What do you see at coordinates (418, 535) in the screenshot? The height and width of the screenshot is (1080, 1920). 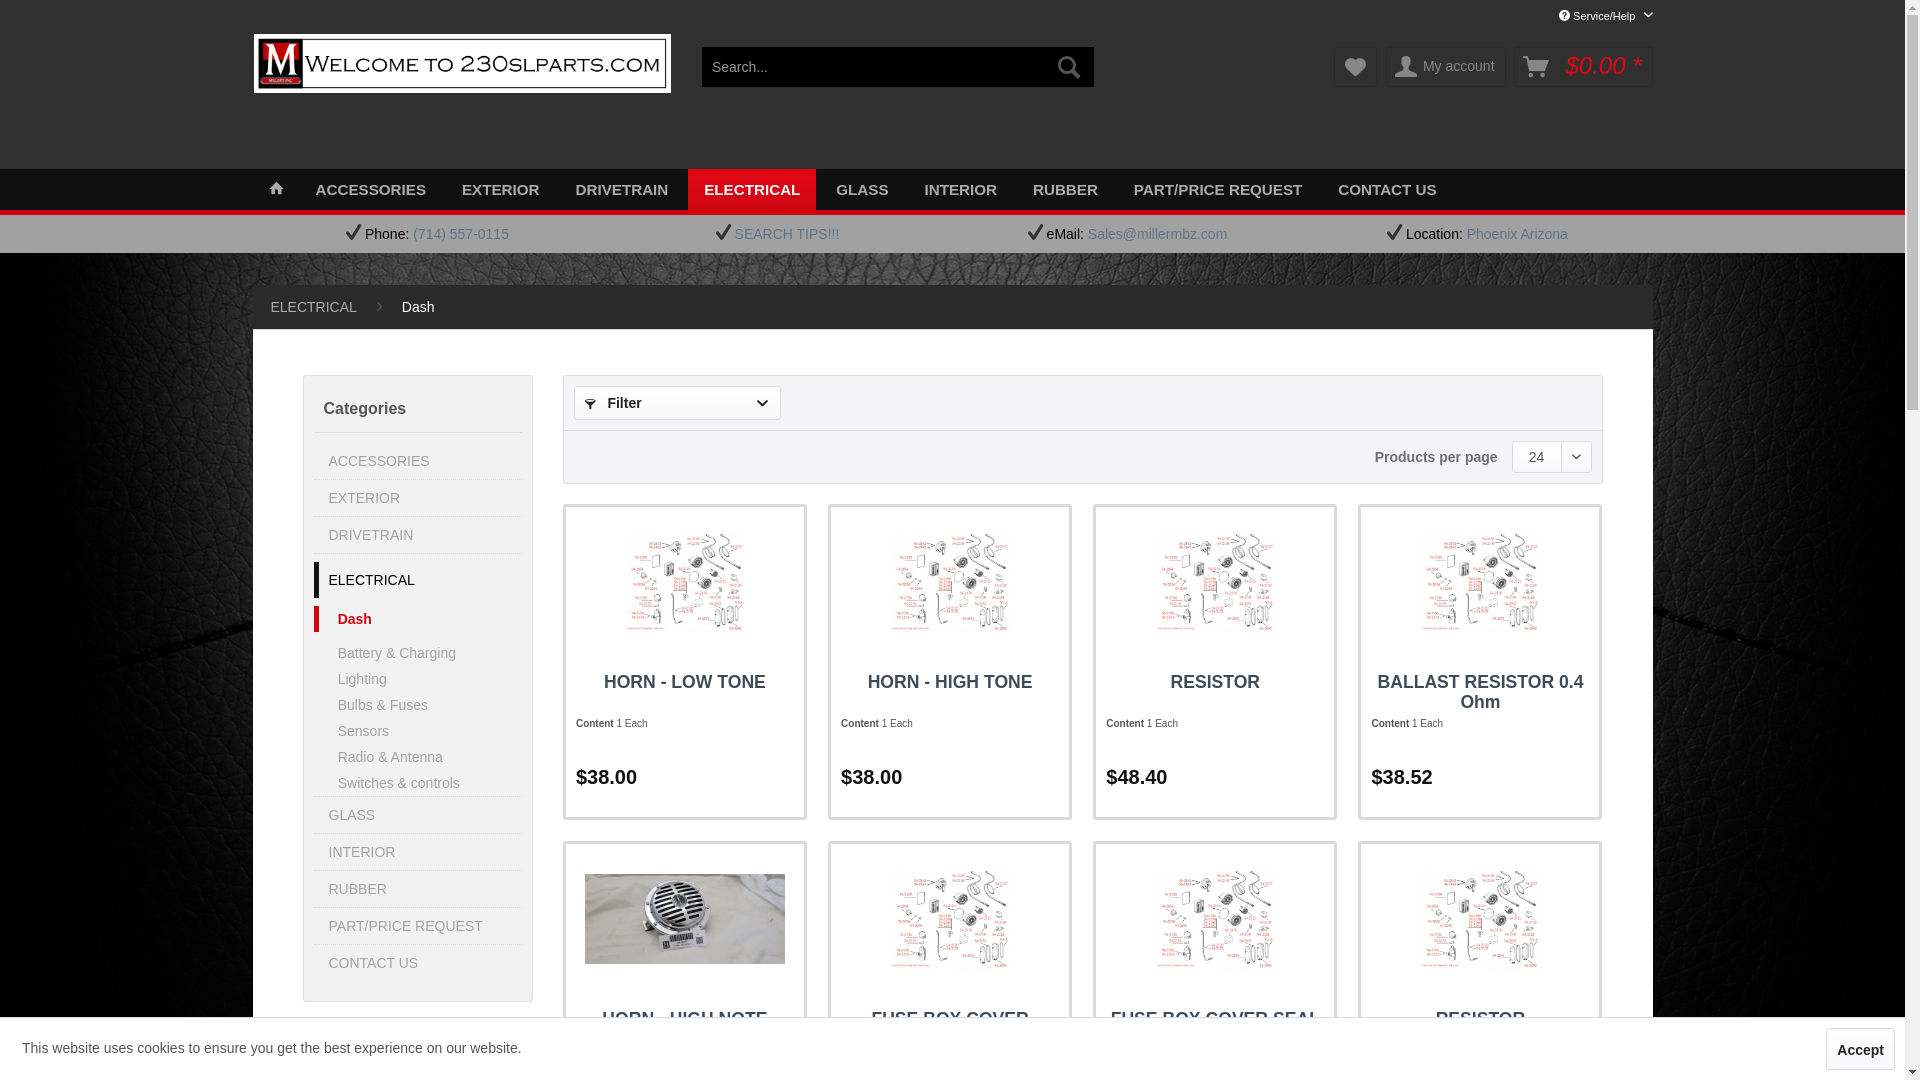 I see `DRIVETRAIN` at bounding box center [418, 535].